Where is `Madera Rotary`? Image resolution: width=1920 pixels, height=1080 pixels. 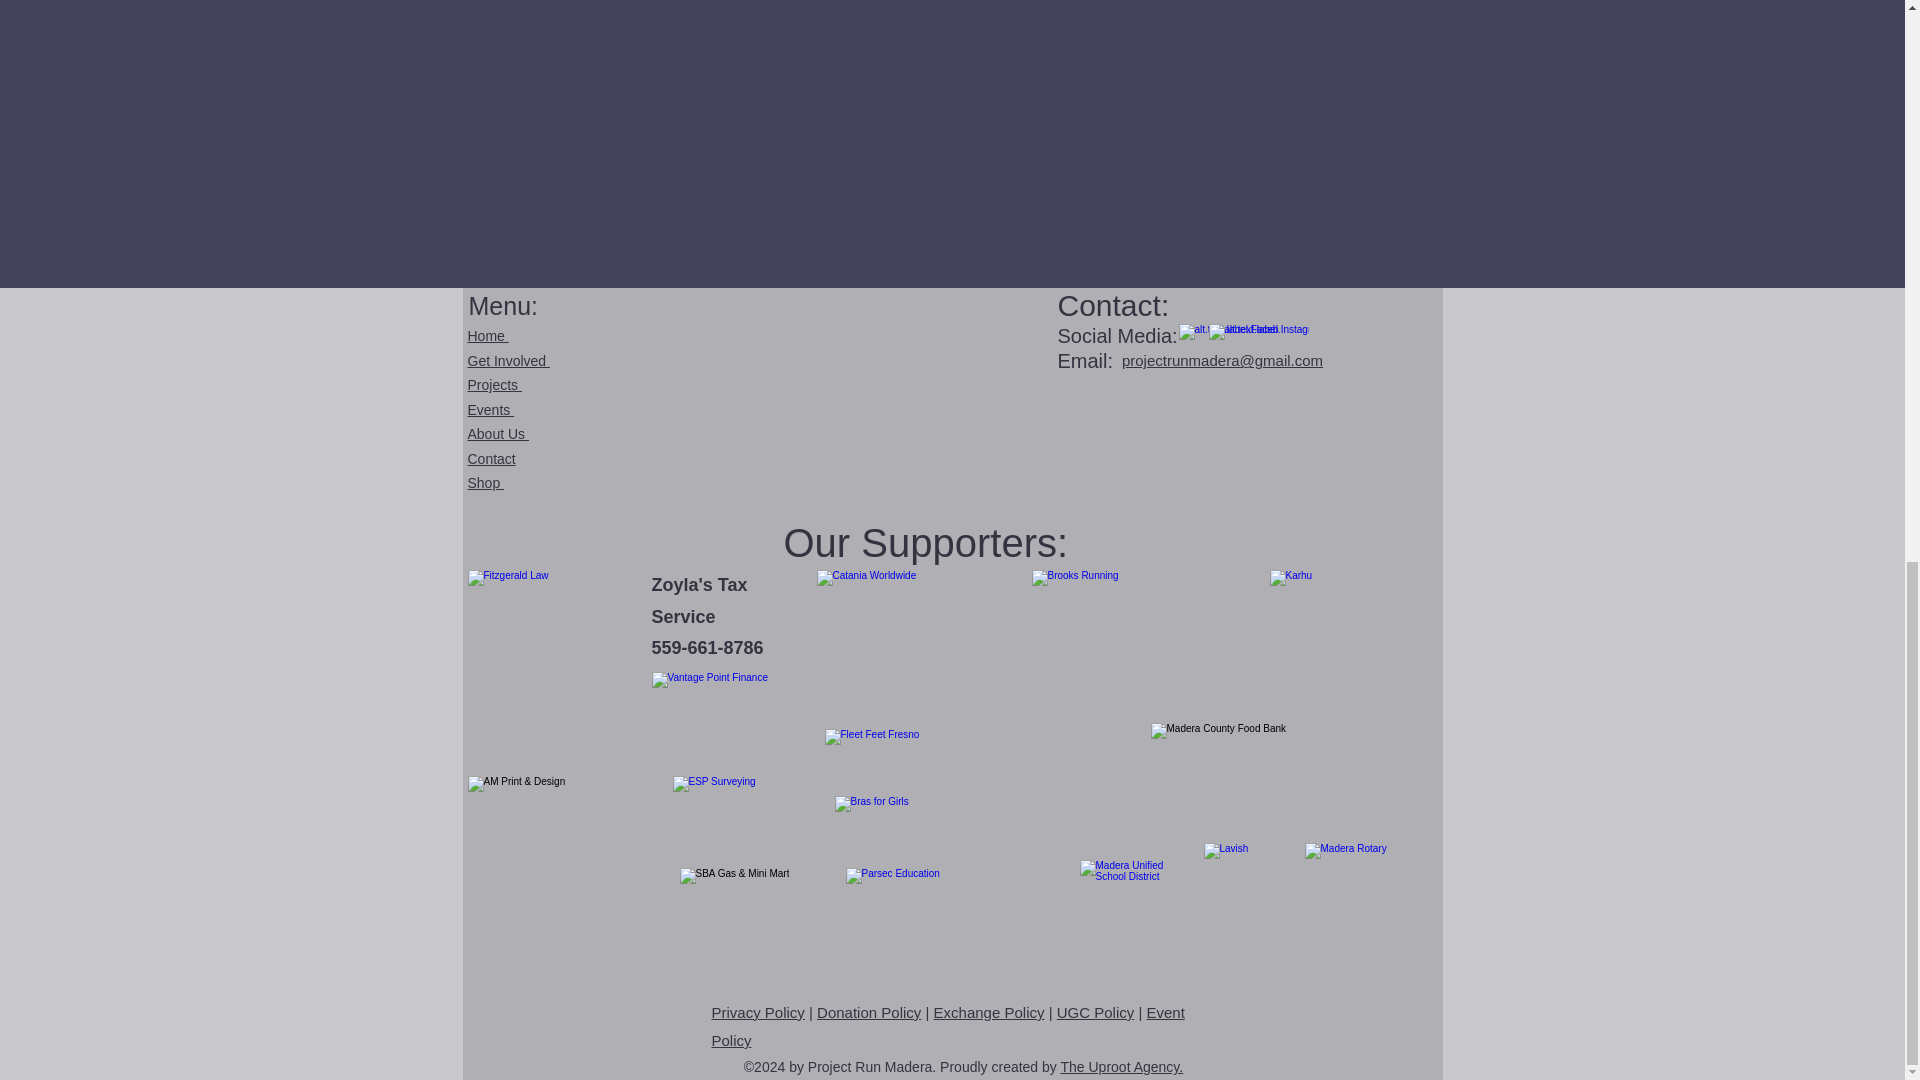
Madera Rotary is located at coordinates (1348, 890).